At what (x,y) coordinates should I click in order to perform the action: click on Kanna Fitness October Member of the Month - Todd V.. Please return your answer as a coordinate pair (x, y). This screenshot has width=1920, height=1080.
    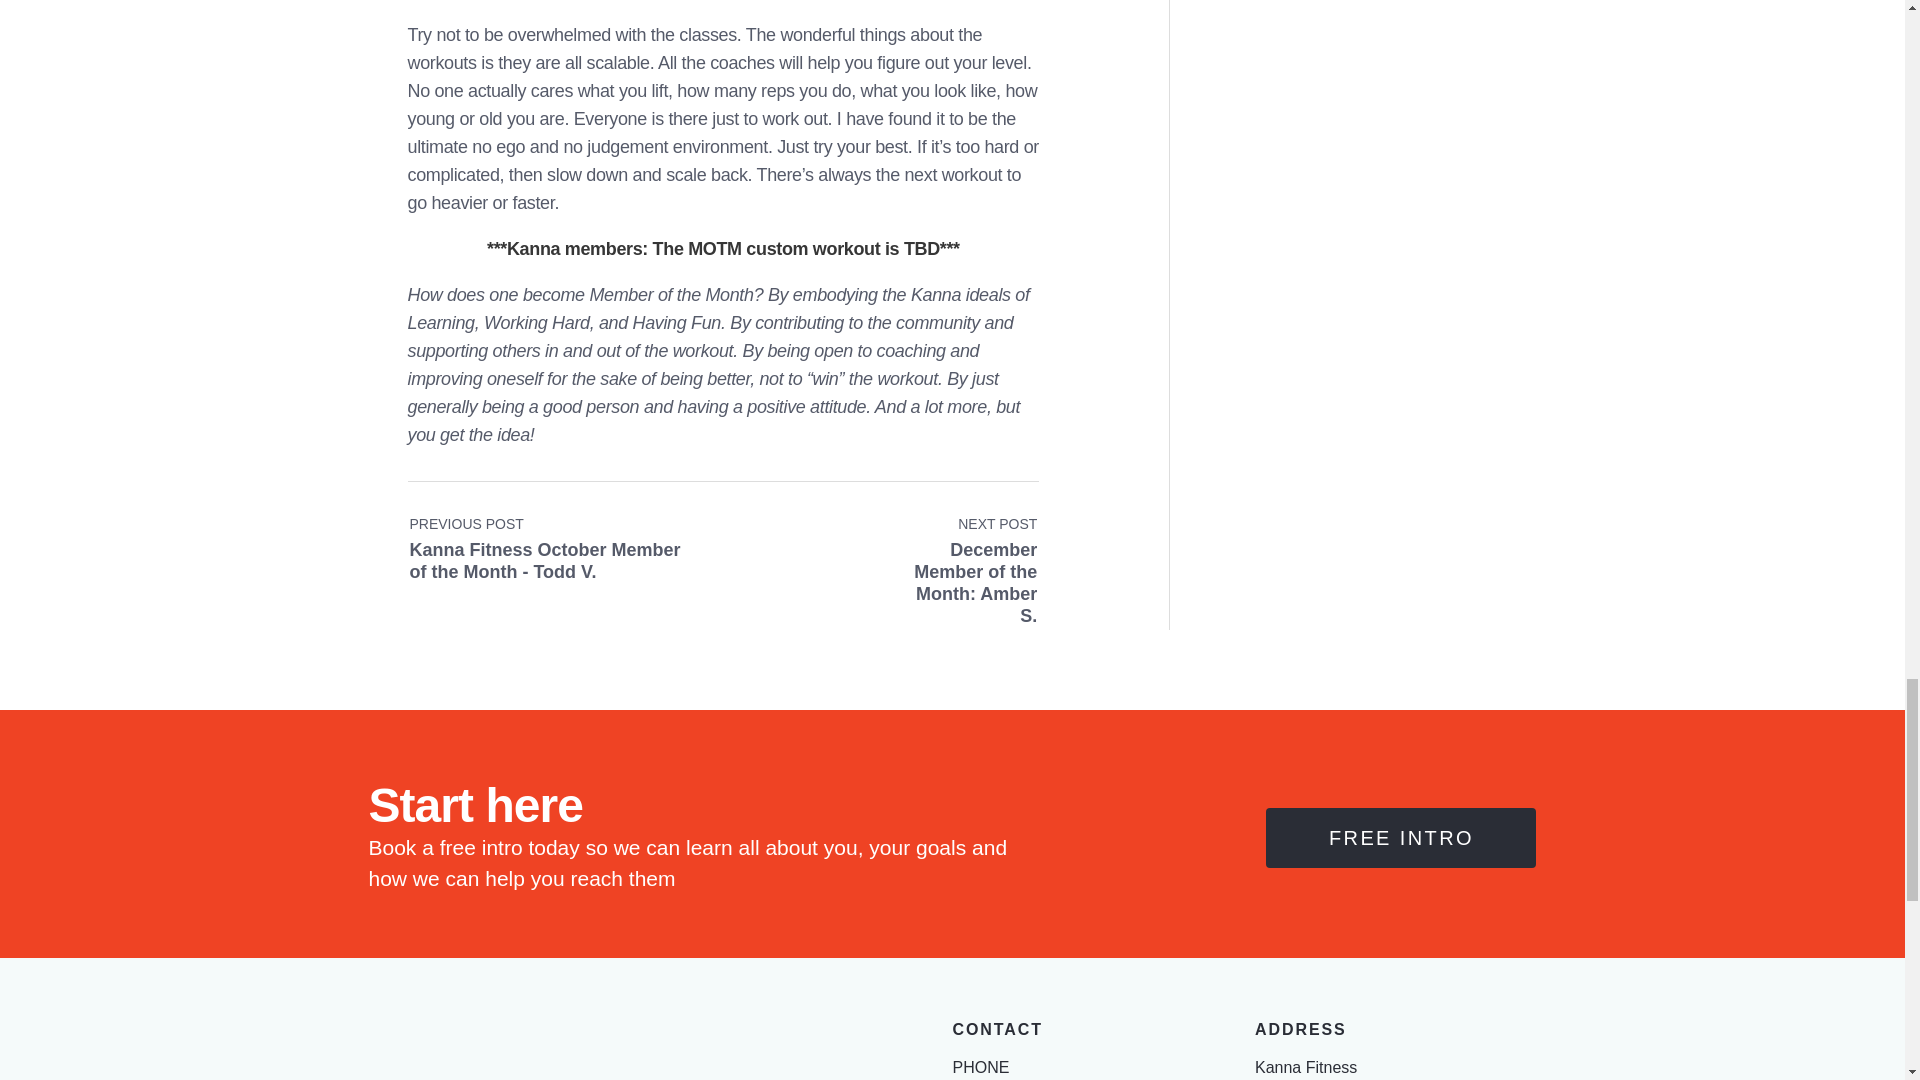
    Looking at the image, I should click on (566, 538).